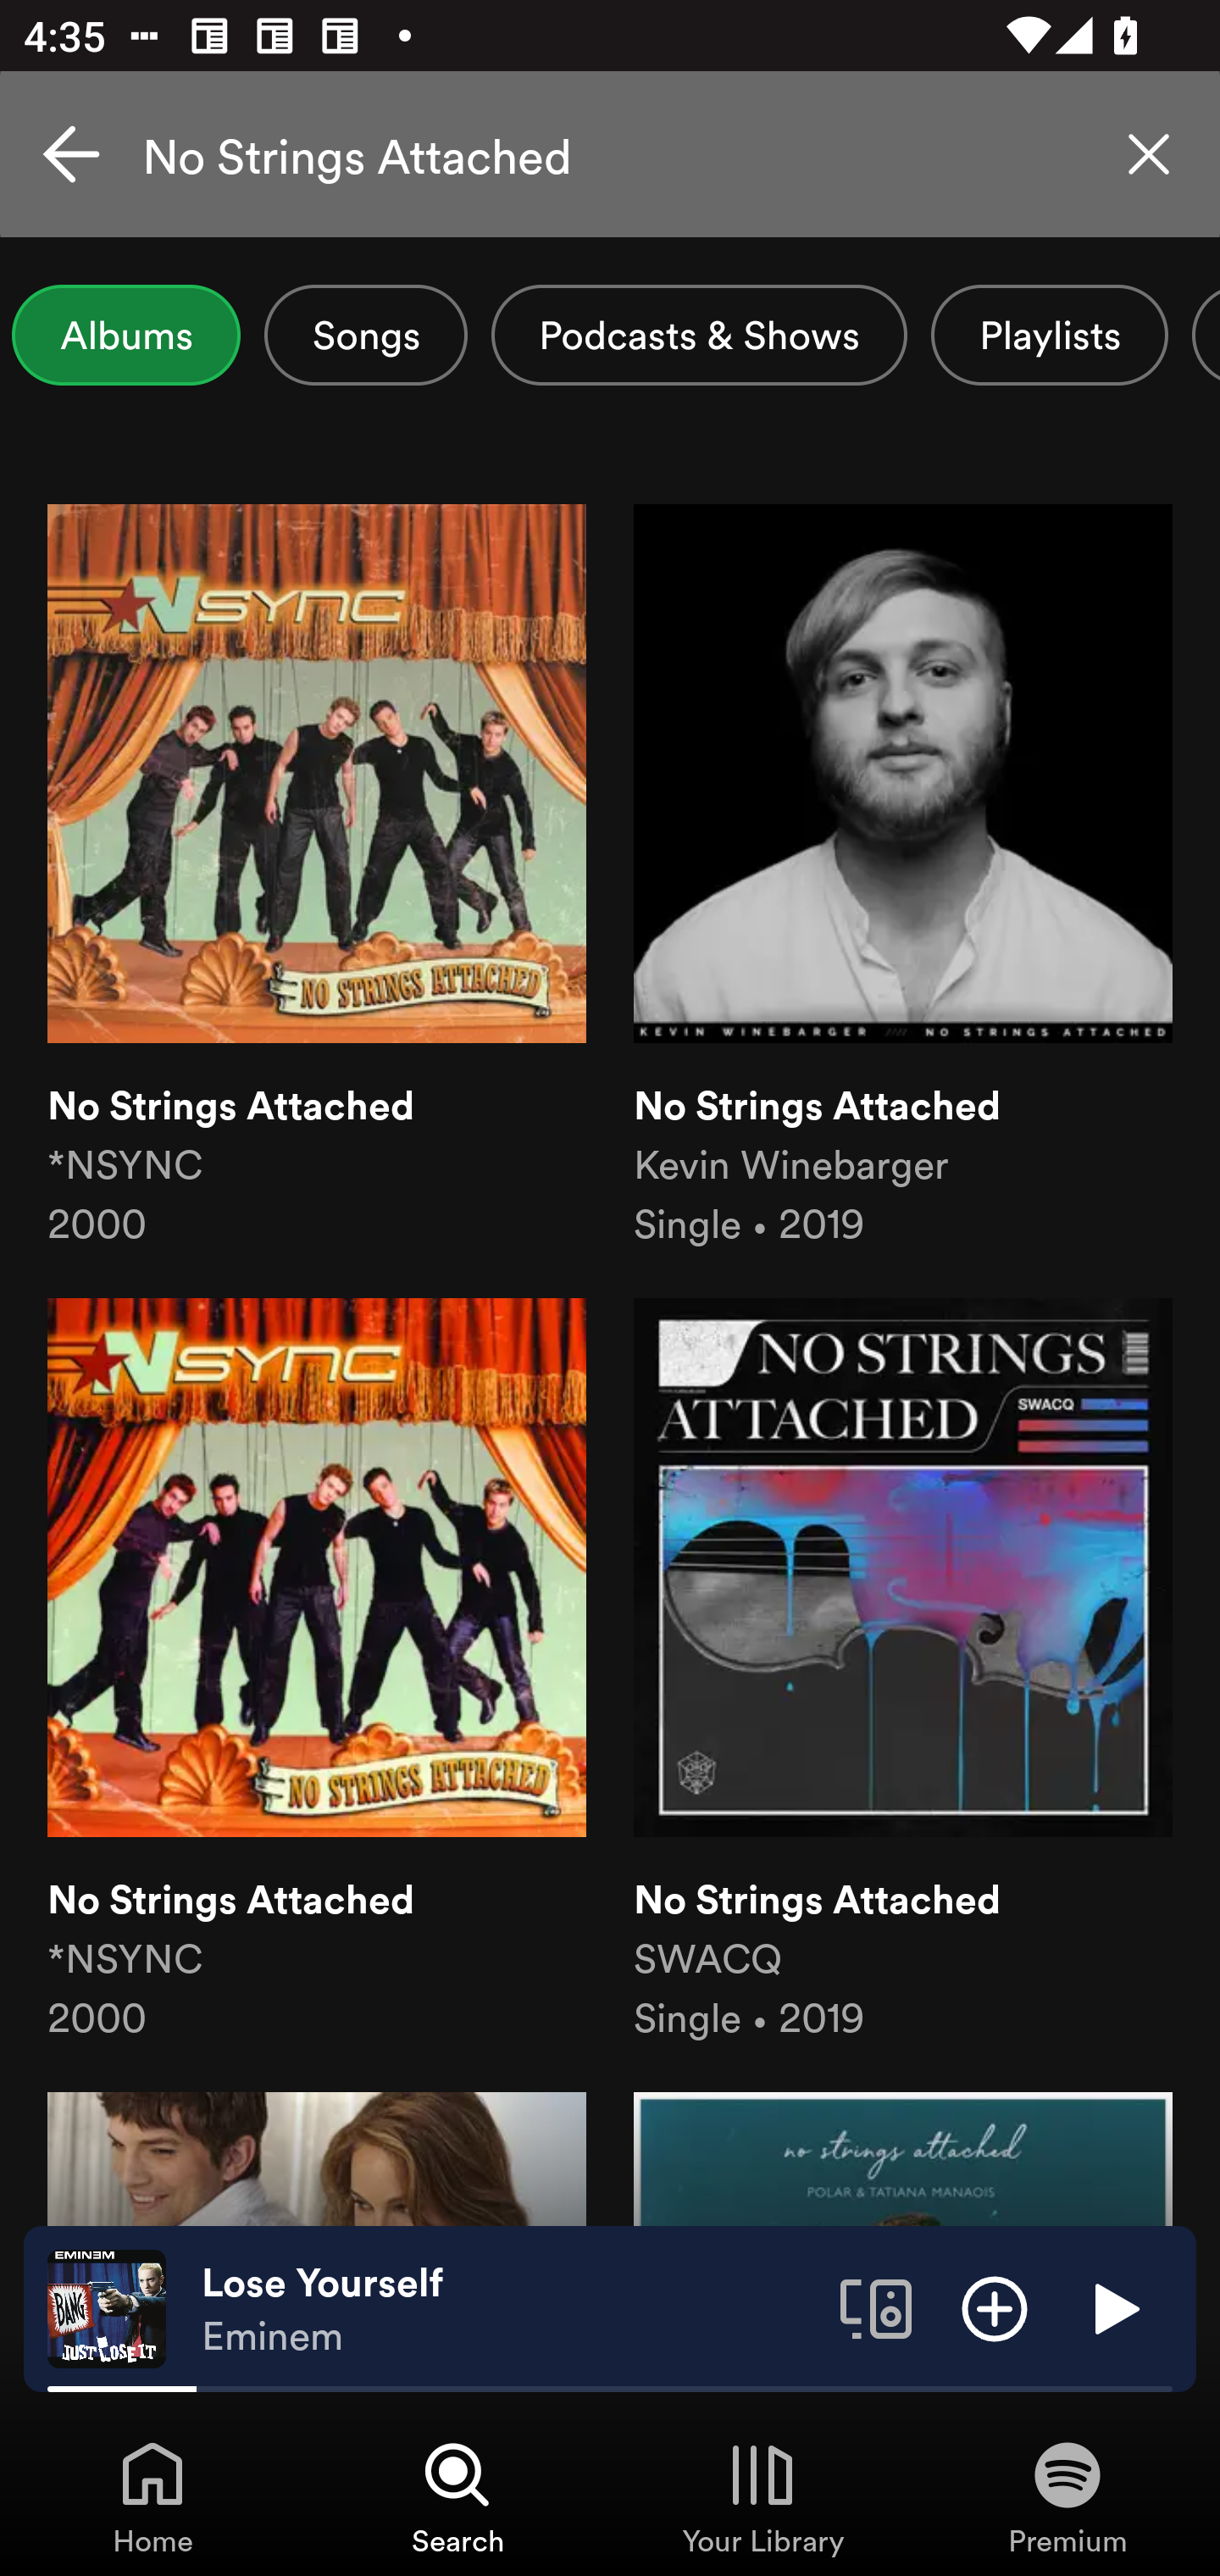 The image size is (1220, 2576). I want to click on Search, Tab 2 of 4 Search Search, so click(457, 2496).